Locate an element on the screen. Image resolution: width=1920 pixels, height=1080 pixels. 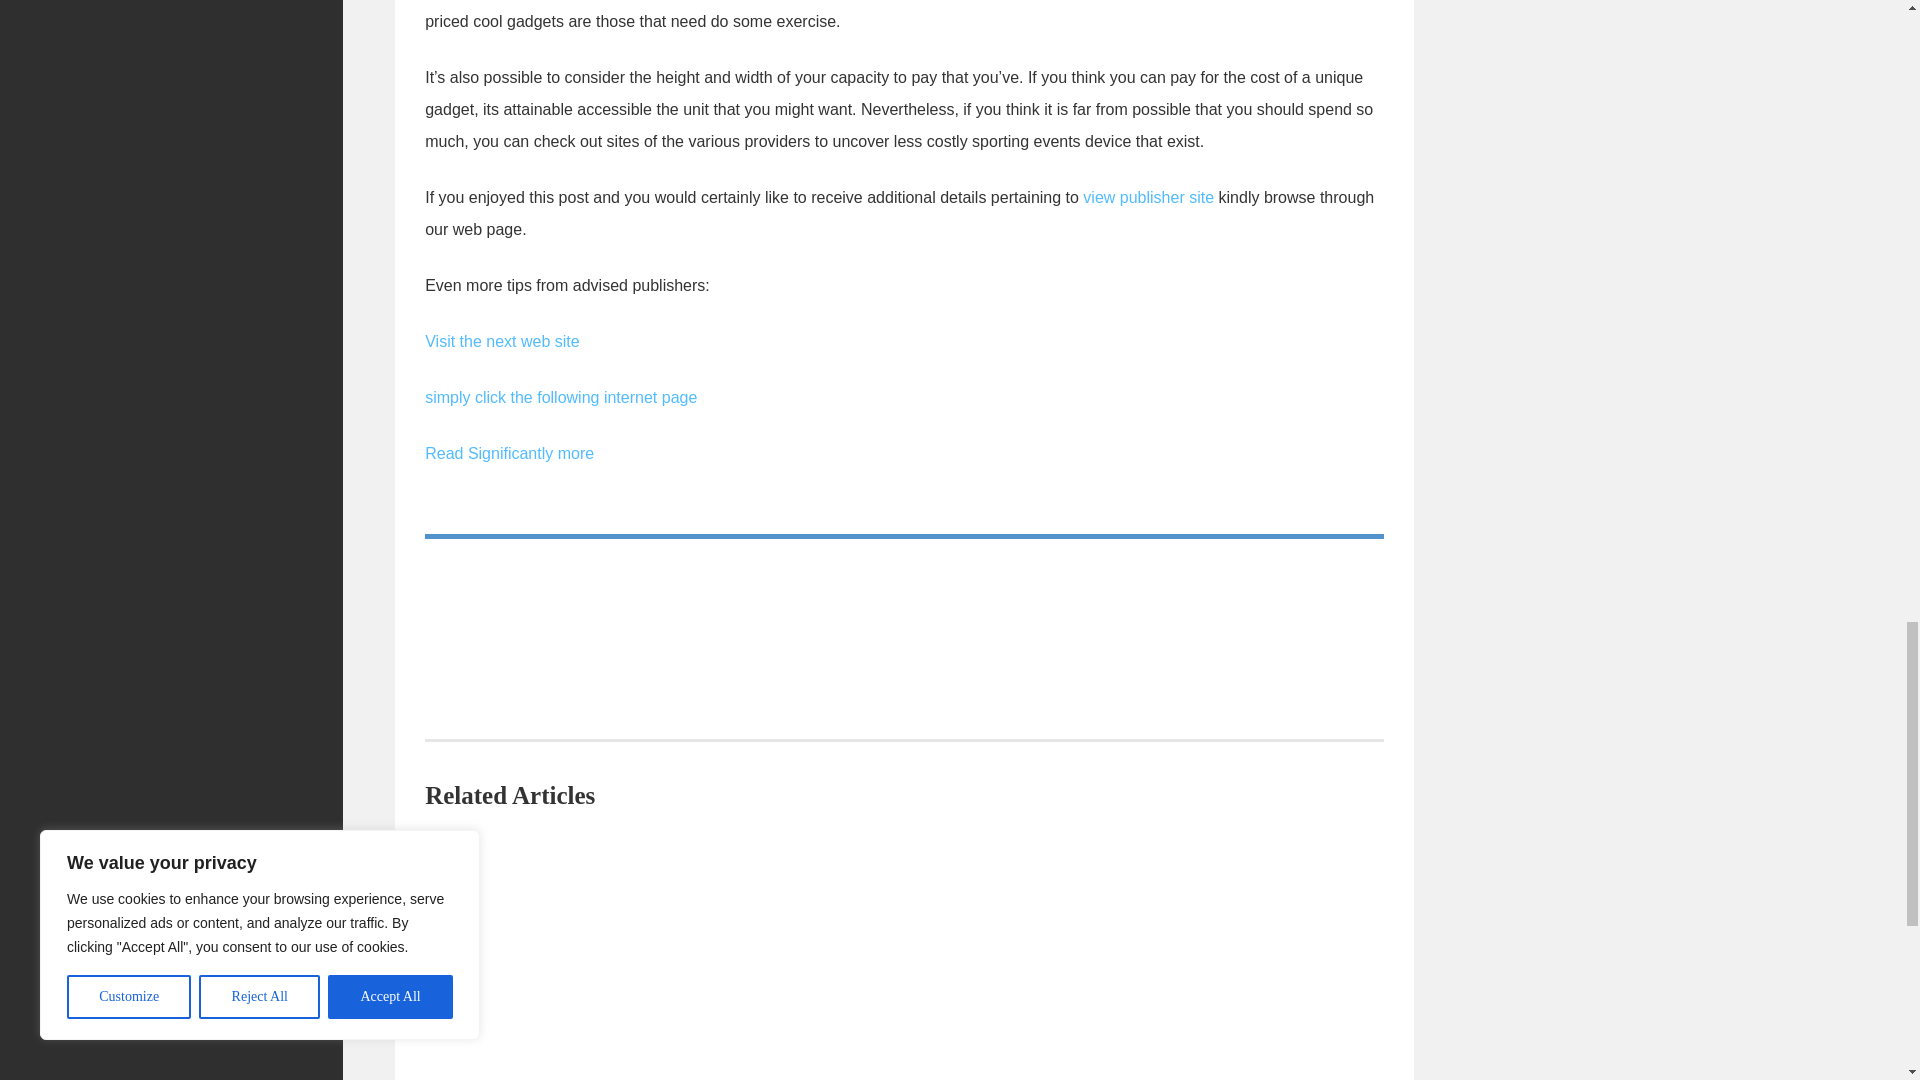
Visit the next web site is located at coordinates (502, 340).